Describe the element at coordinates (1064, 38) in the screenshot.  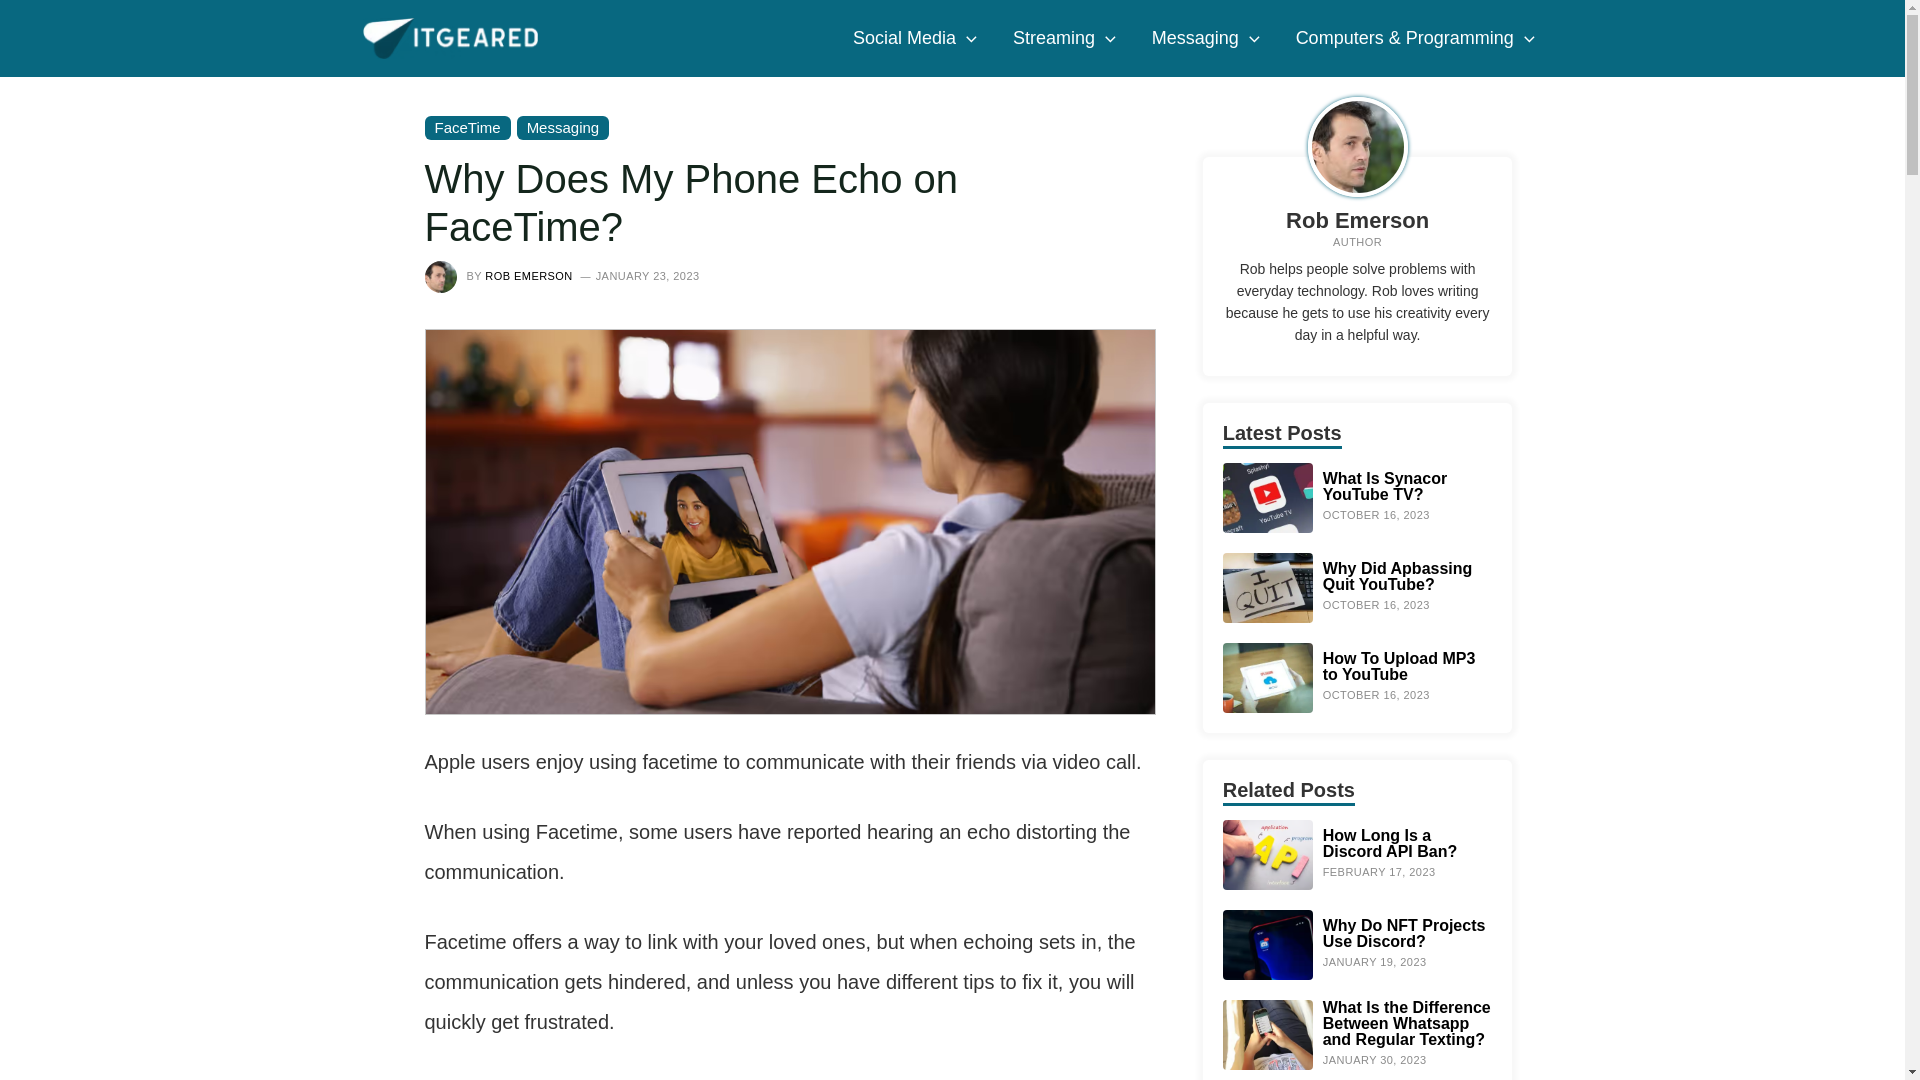
I see `Streaming` at that location.